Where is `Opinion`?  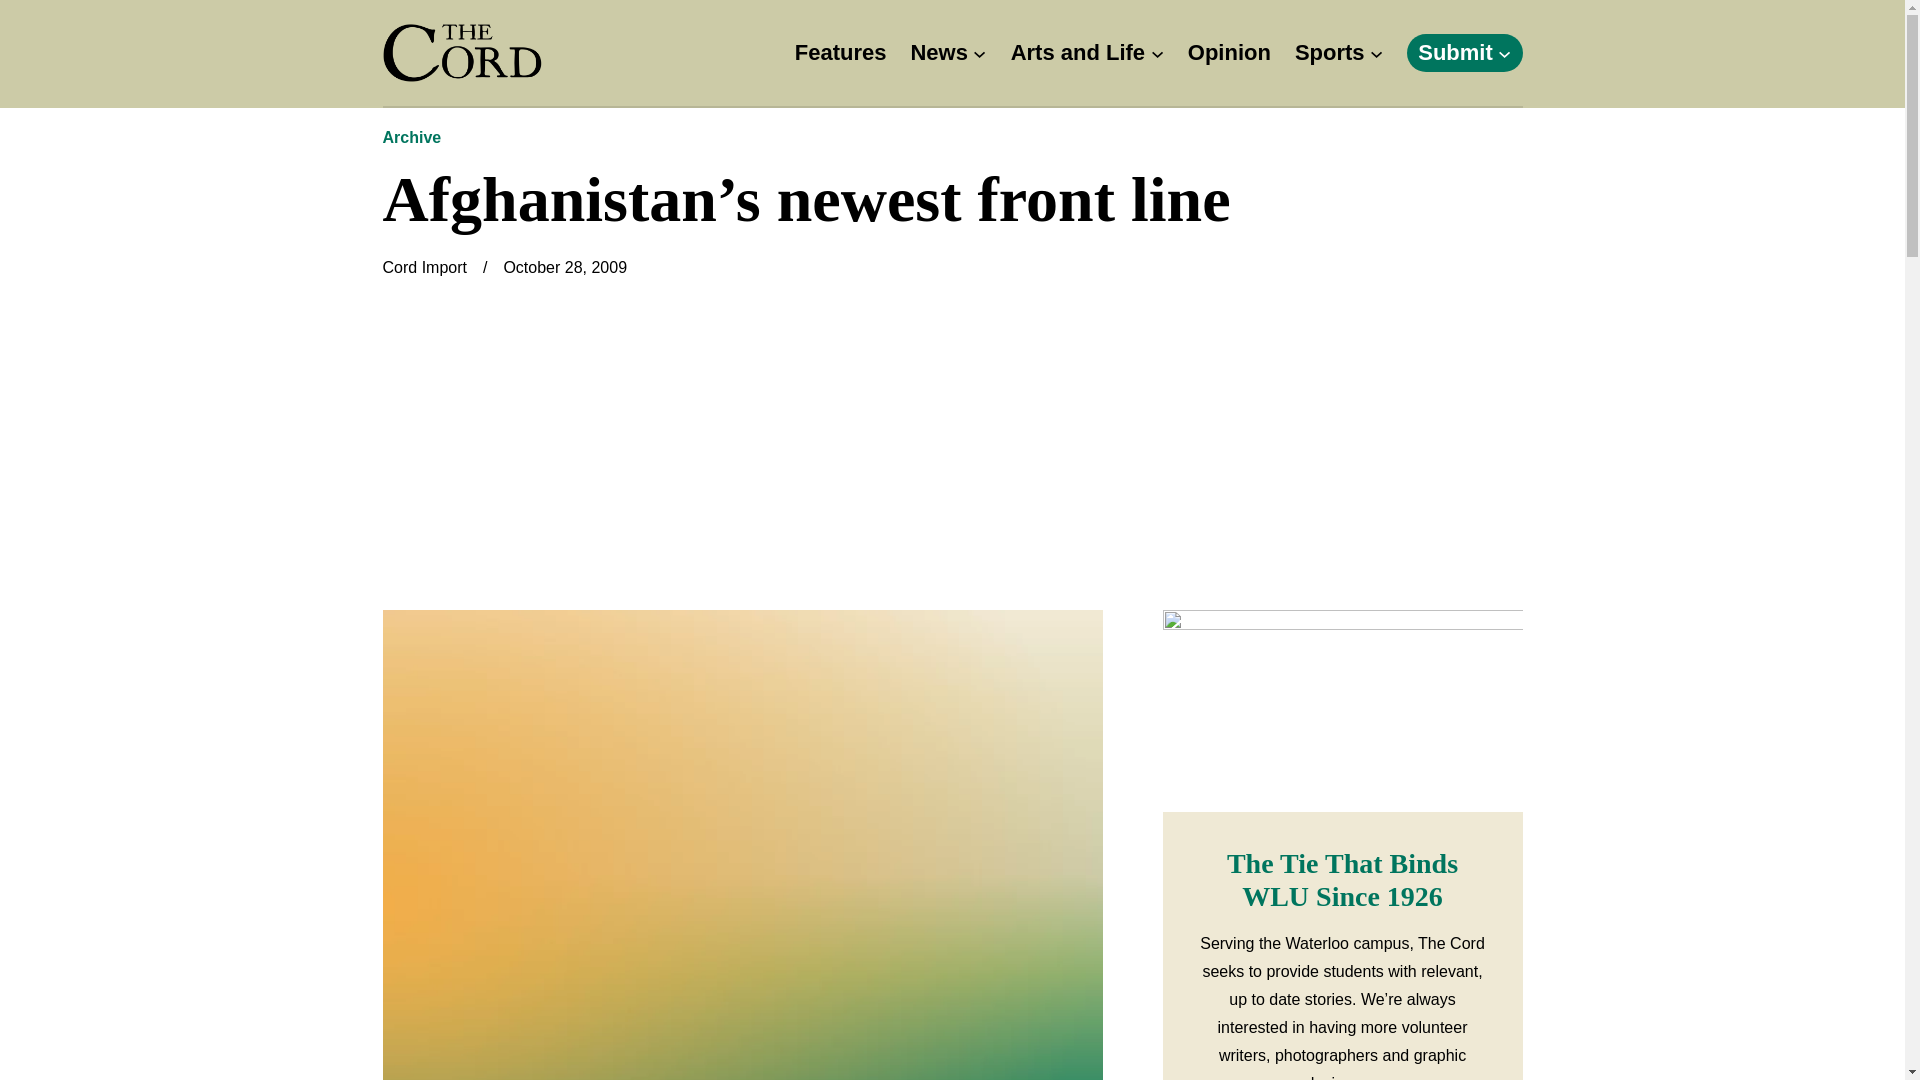
Opinion is located at coordinates (1230, 53).